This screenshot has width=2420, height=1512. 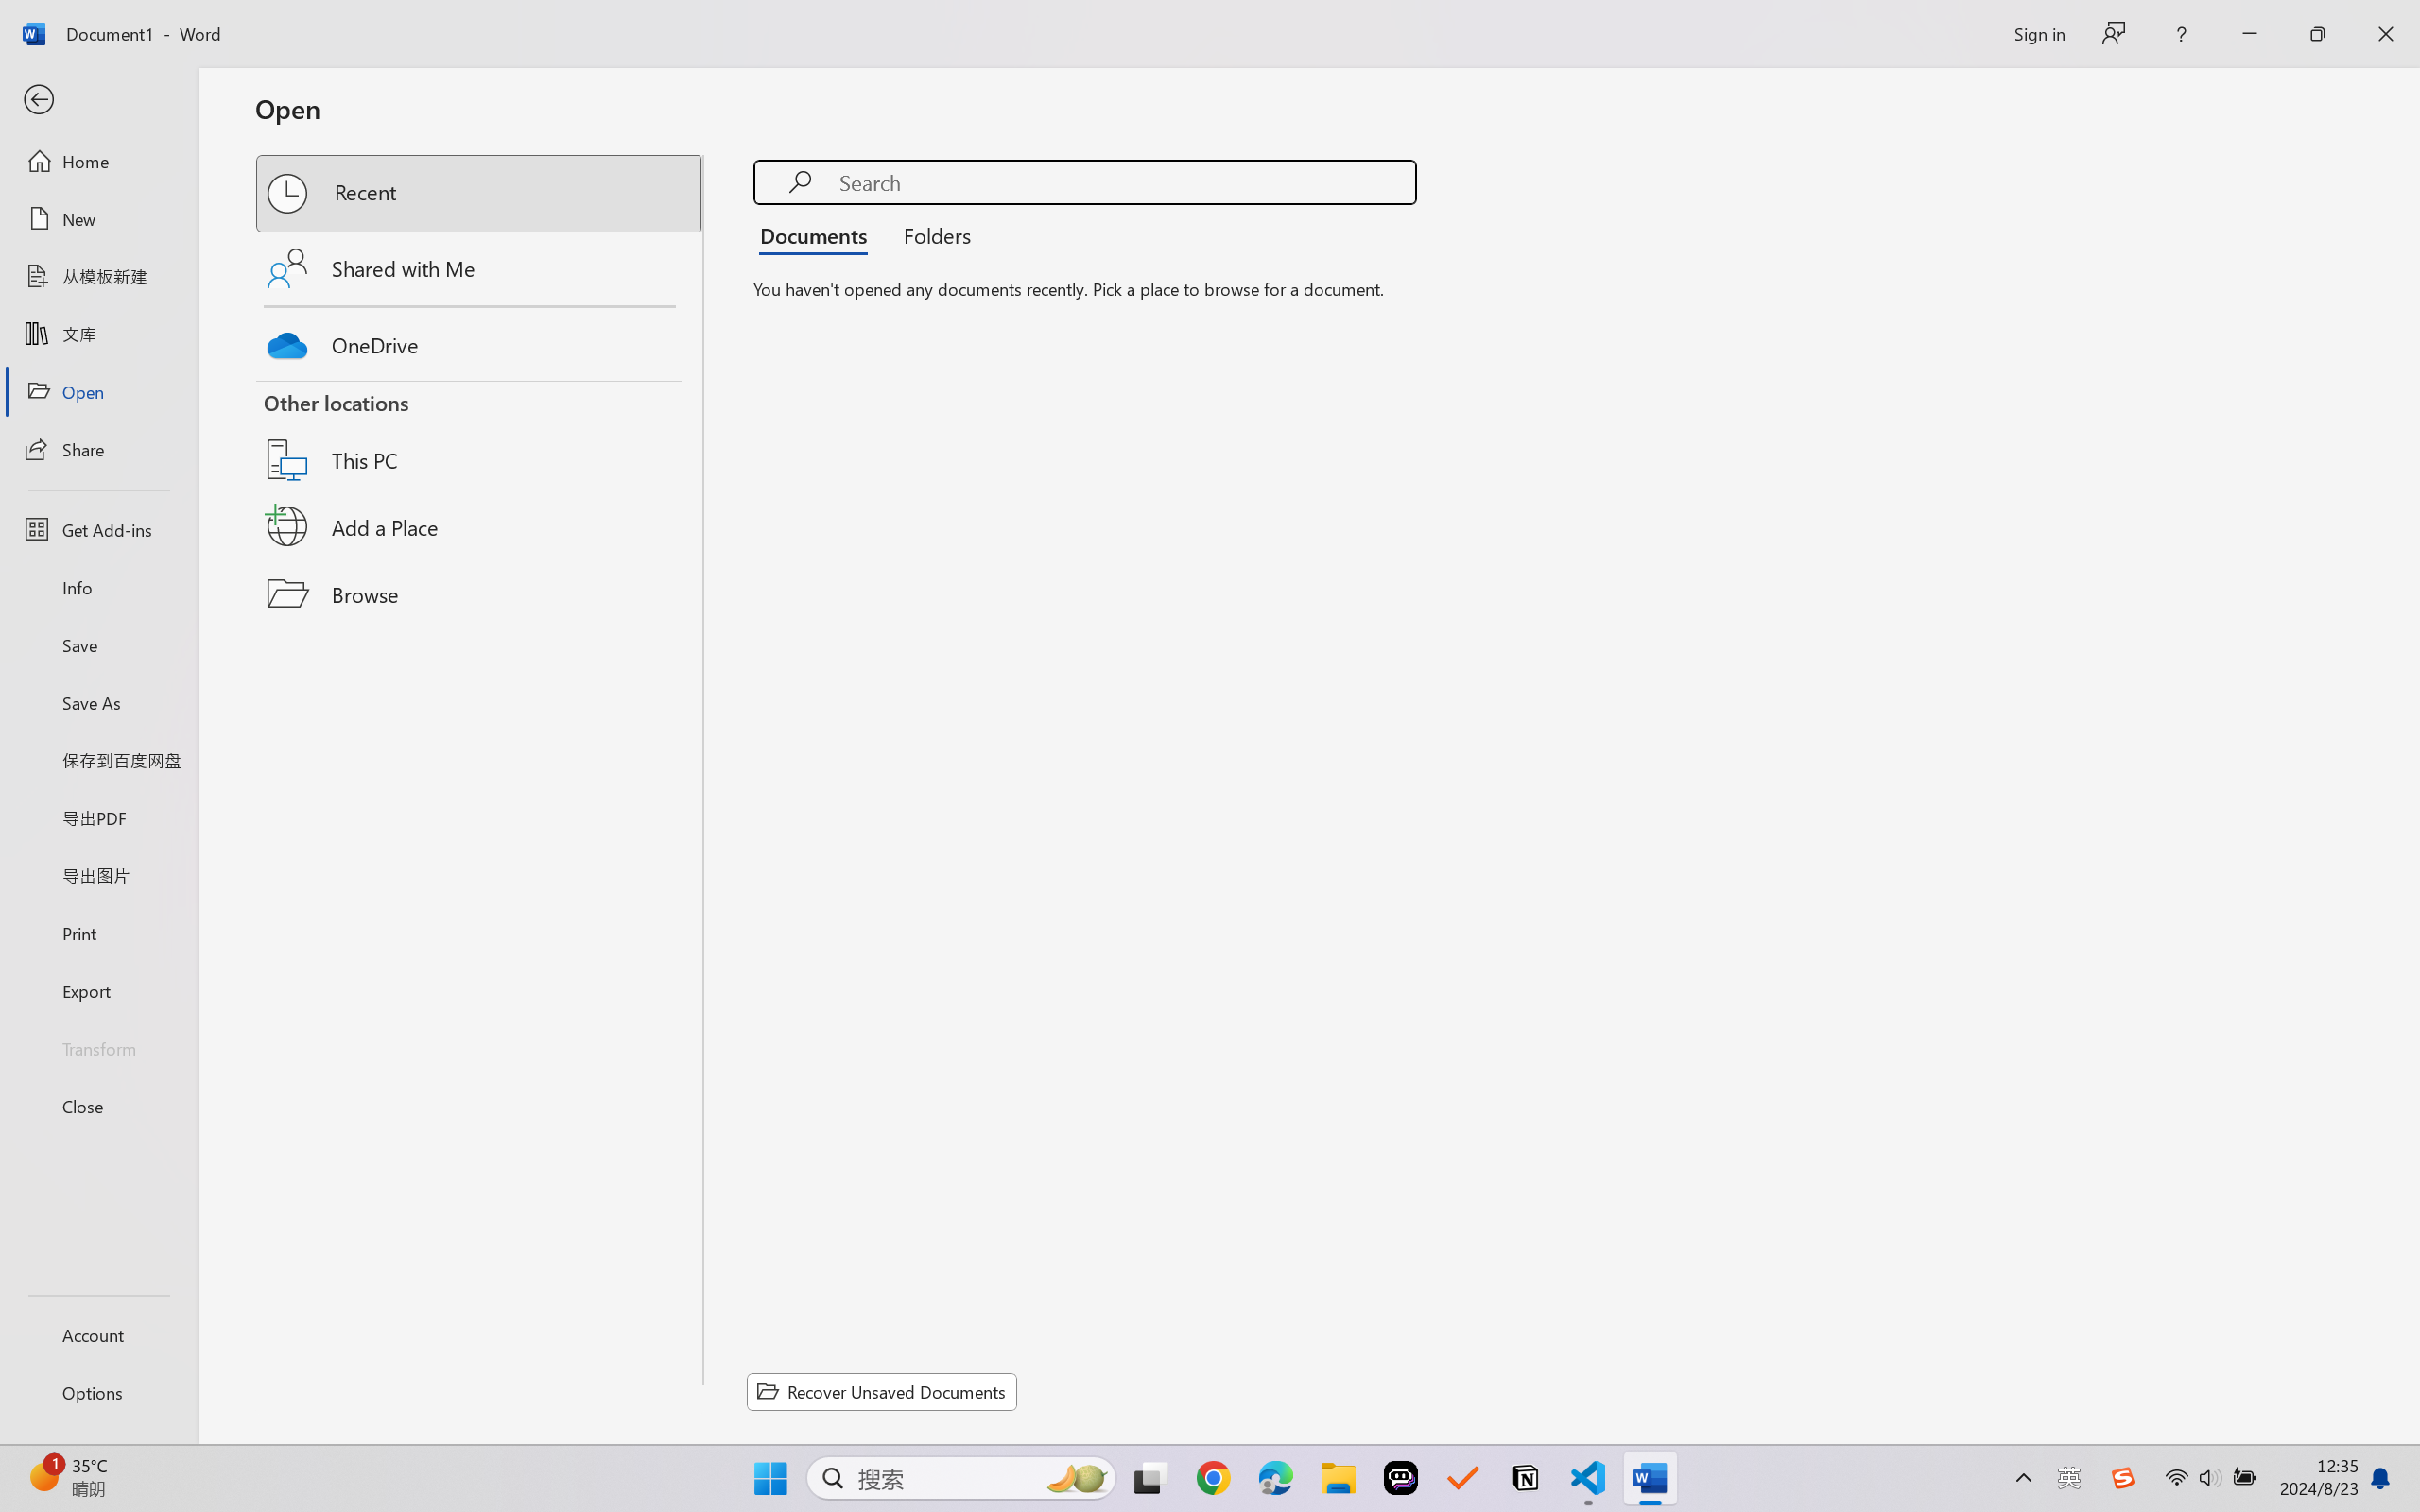 What do you see at coordinates (98, 990) in the screenshot?
I see `Export` at bounding box center [98, 990].